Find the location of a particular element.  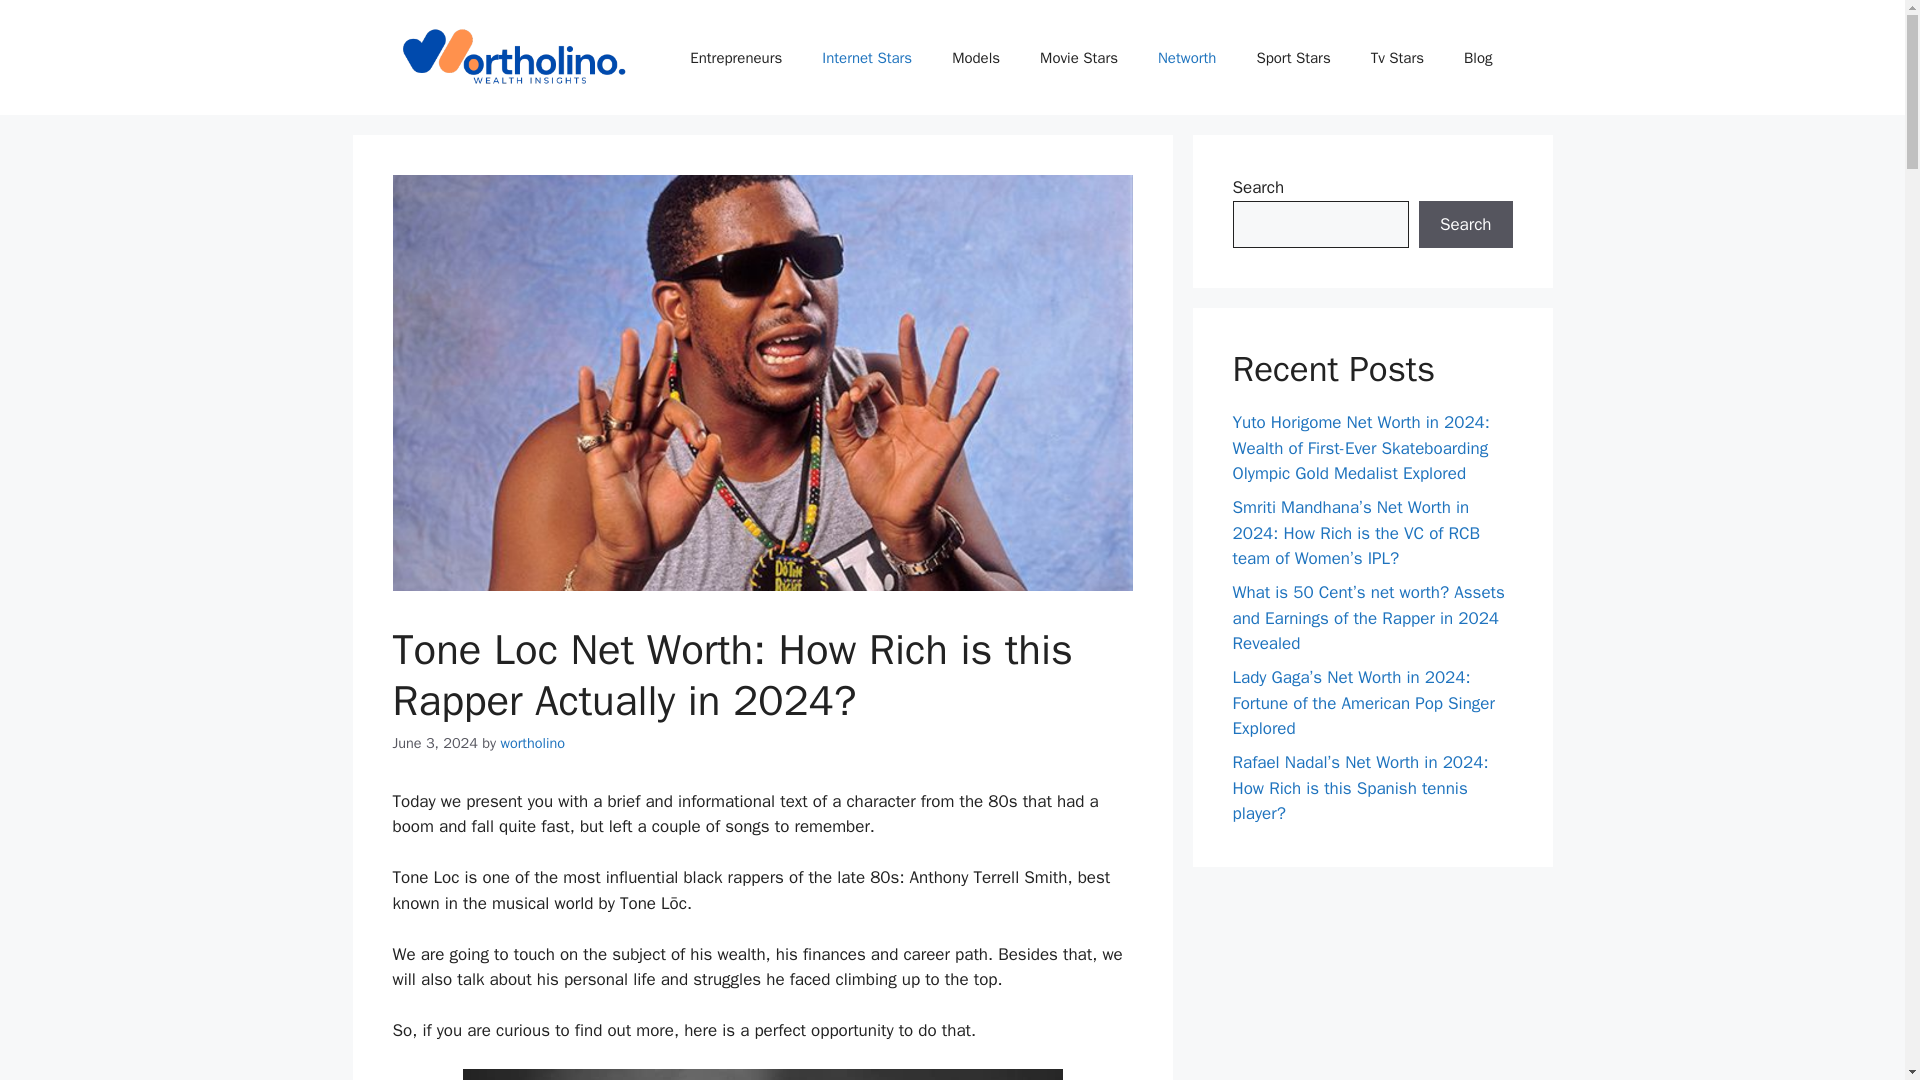

Models is located at coordinates (975, 58).